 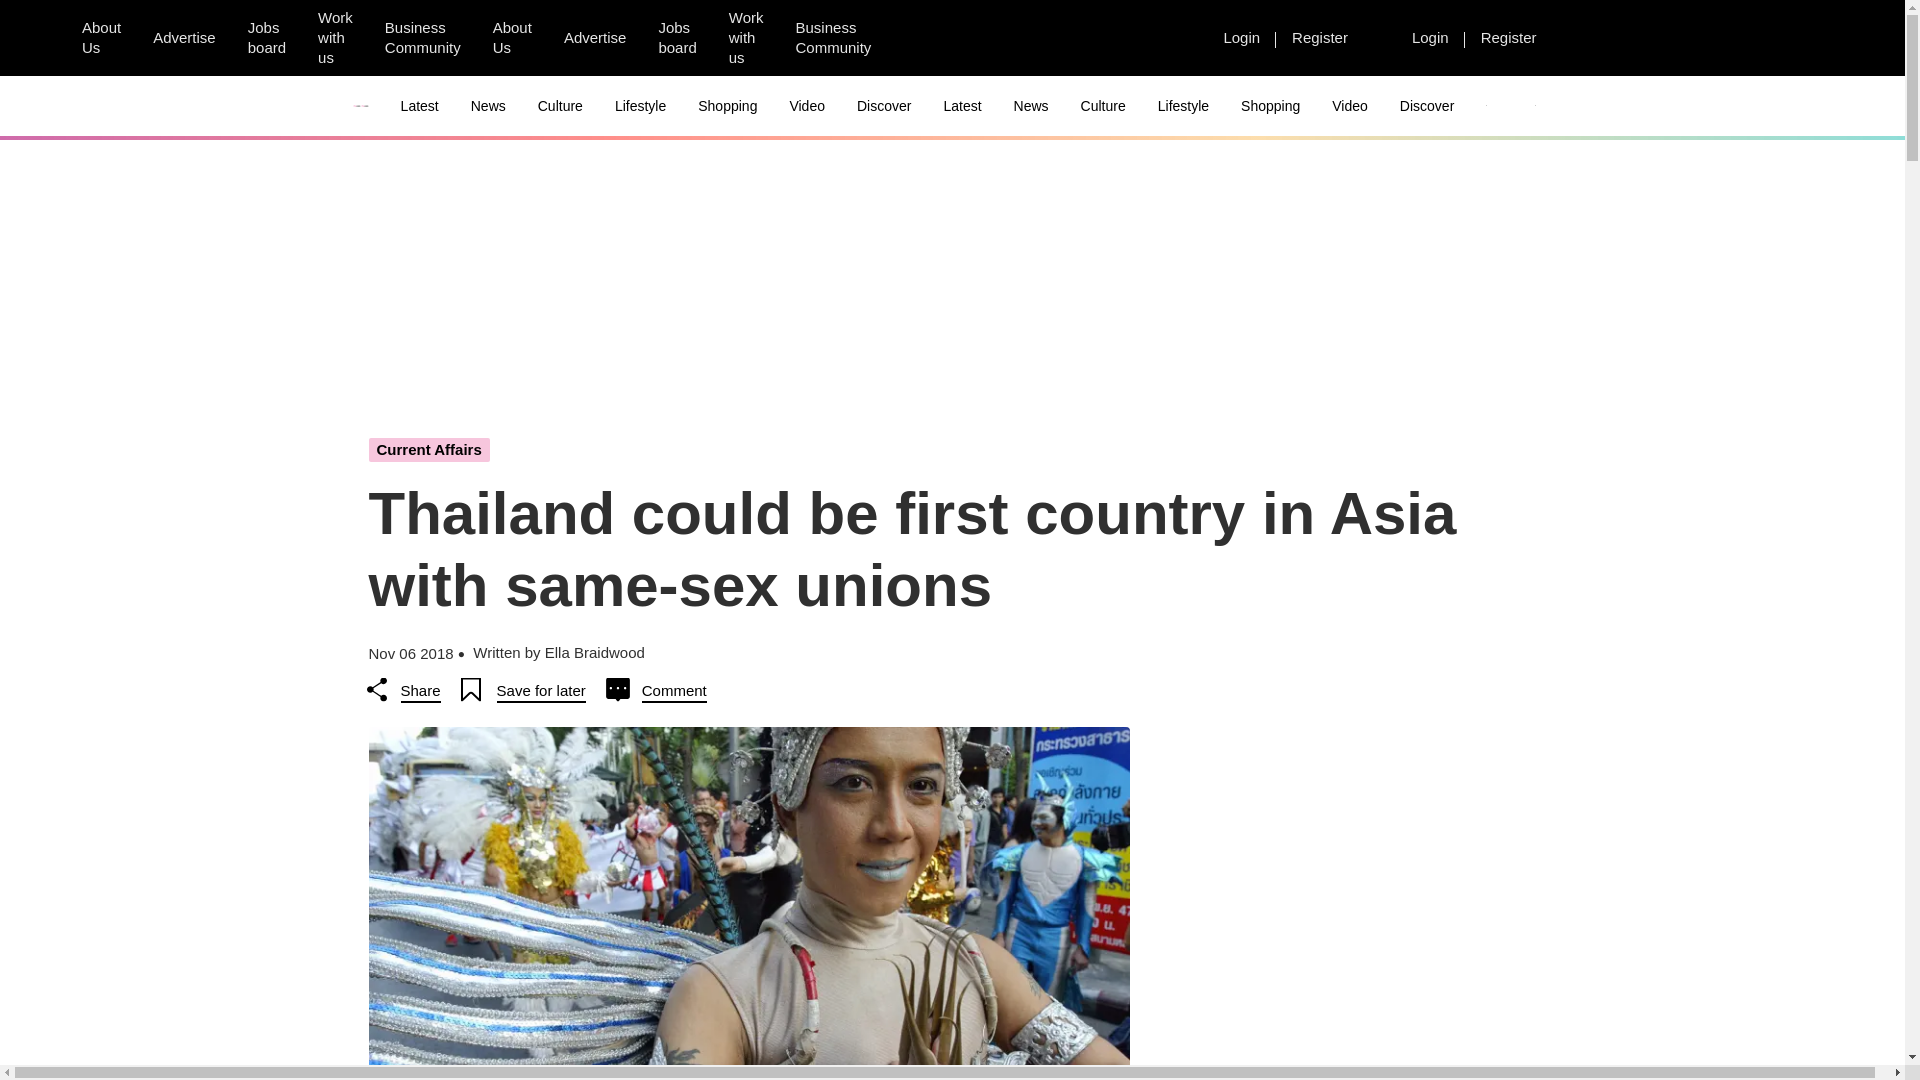 What do you see at coordinates (334, 38) in the screenshot?
I see `Work with us` at bounding box center [334, 38].